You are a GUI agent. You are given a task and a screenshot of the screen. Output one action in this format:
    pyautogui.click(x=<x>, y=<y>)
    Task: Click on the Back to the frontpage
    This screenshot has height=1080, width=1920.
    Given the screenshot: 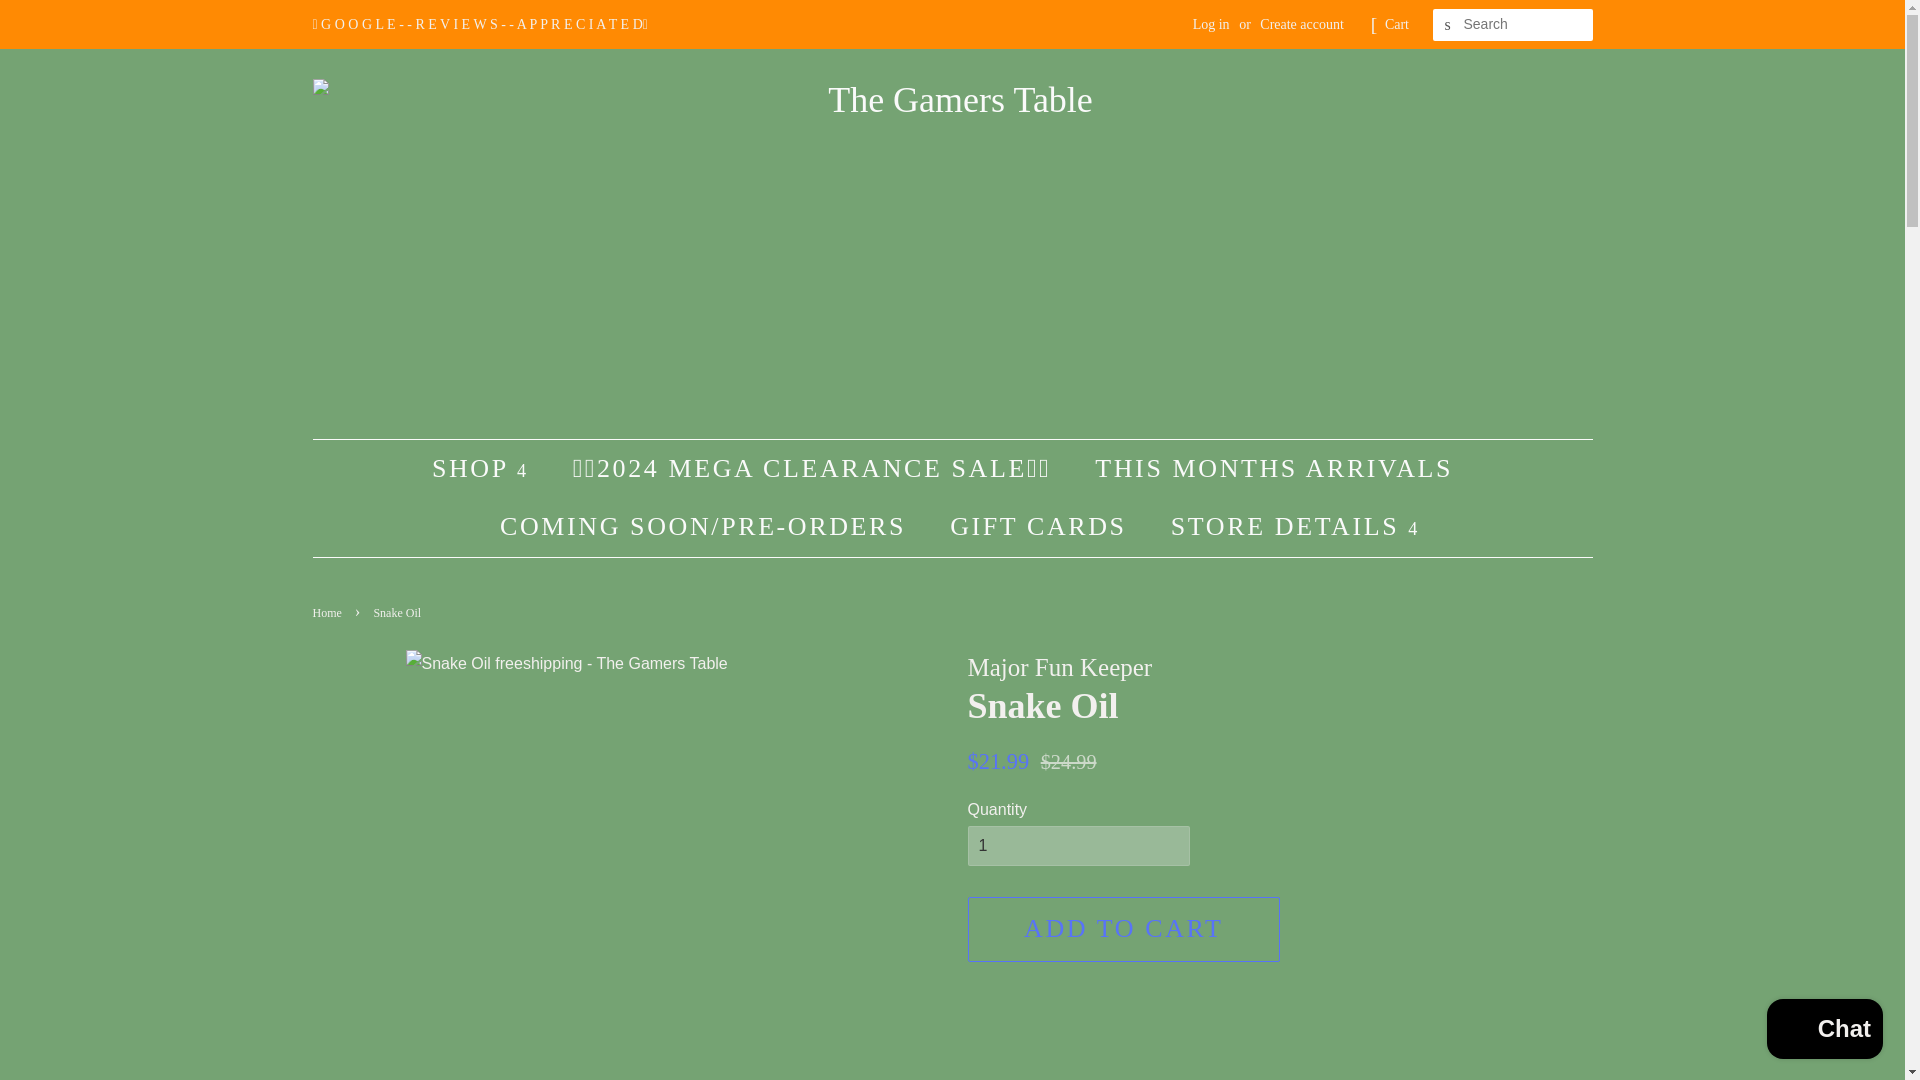 What is the action you would take?
    pyautogui.click(x=328, y=612)
    